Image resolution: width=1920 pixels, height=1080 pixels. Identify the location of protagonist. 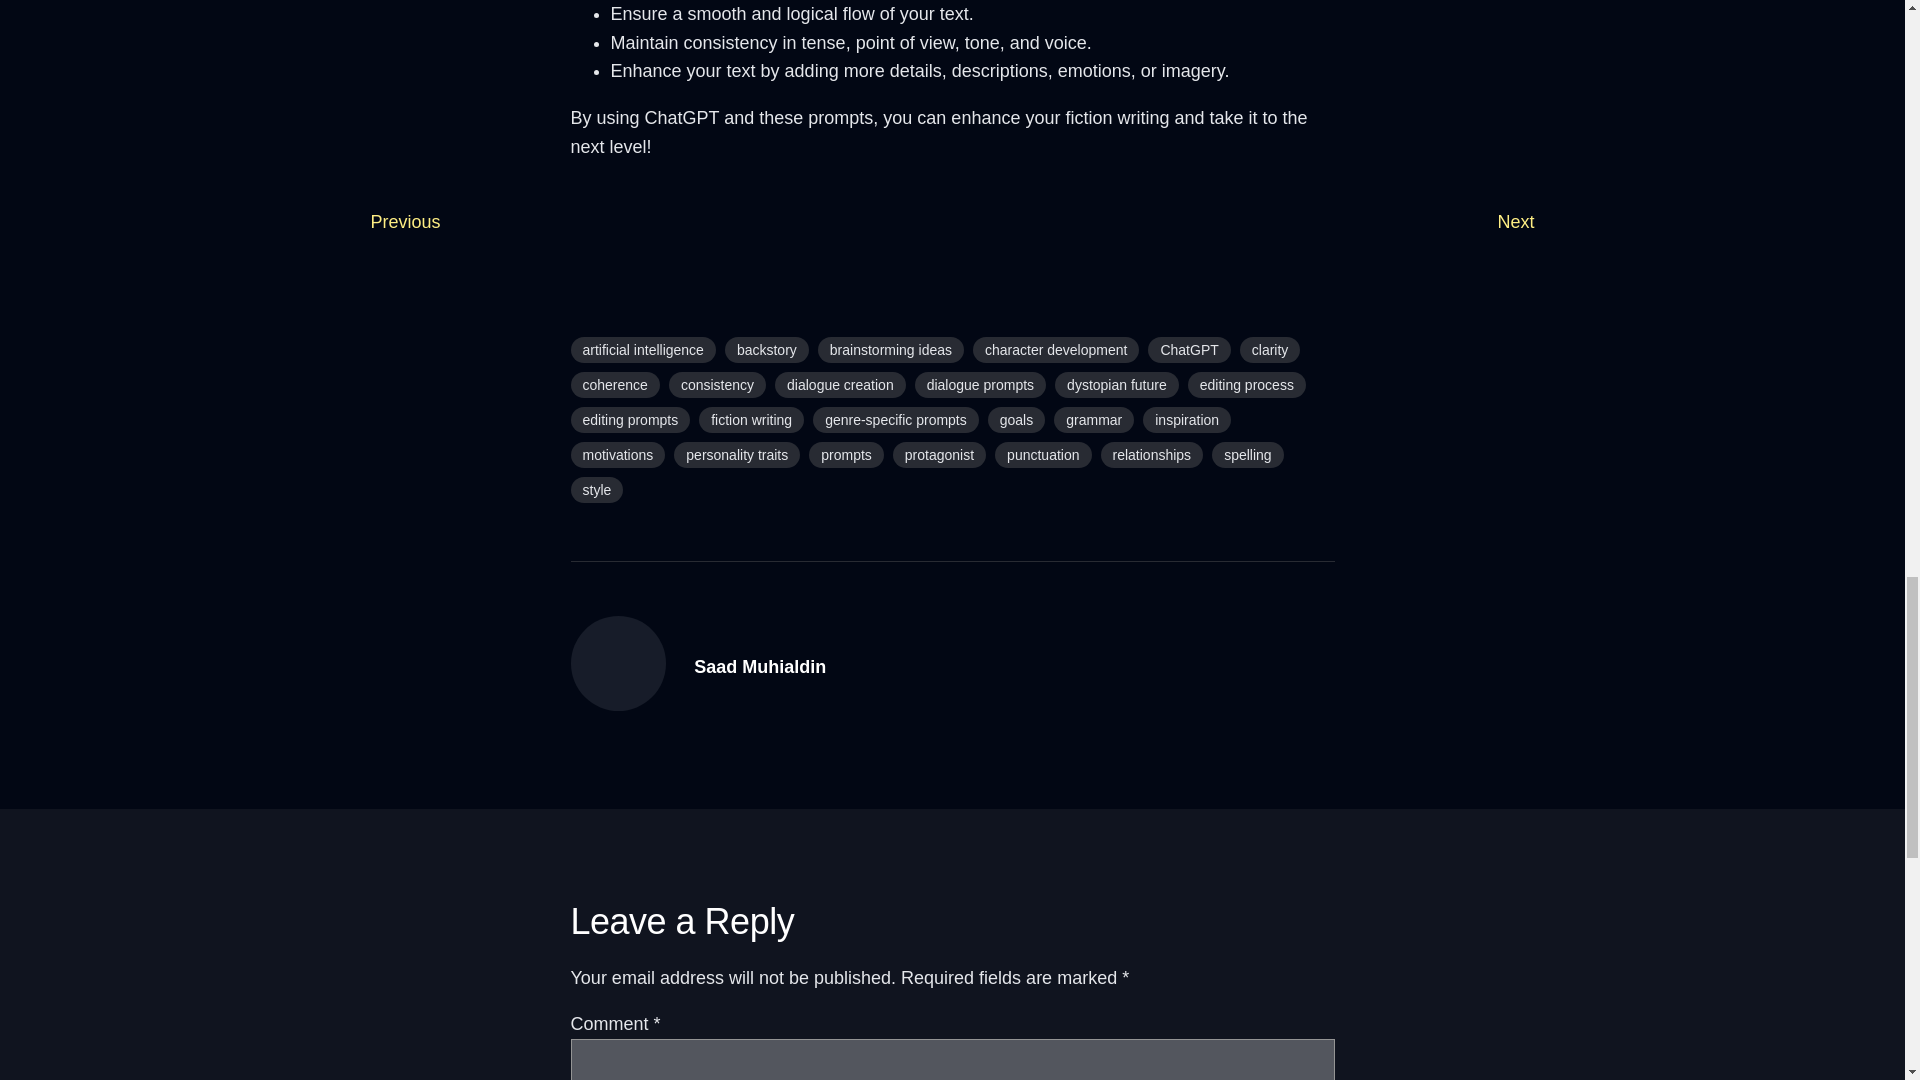
(939, 454).